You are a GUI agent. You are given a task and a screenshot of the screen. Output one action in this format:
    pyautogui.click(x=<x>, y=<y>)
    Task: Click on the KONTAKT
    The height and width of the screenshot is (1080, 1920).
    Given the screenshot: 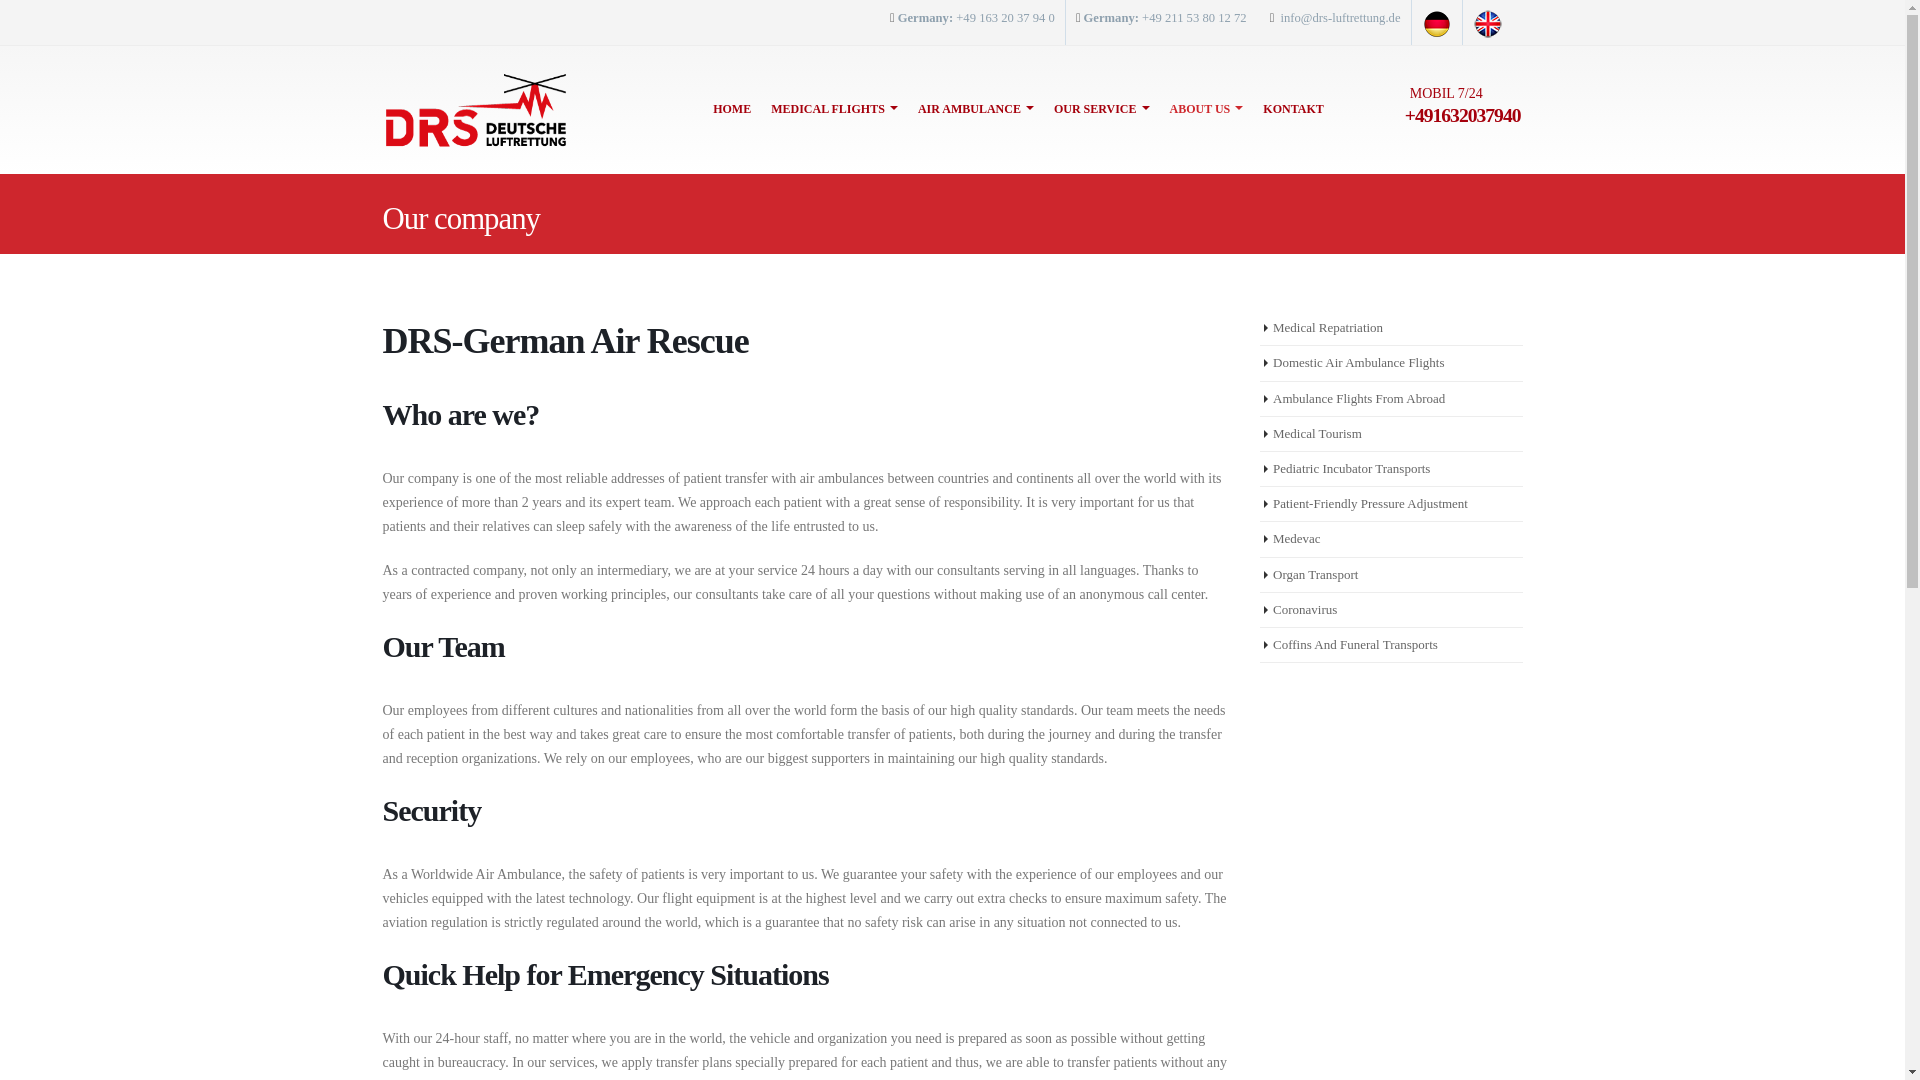 What is the action you would take?
    pyautogui.click(x=1292, y=108)
    